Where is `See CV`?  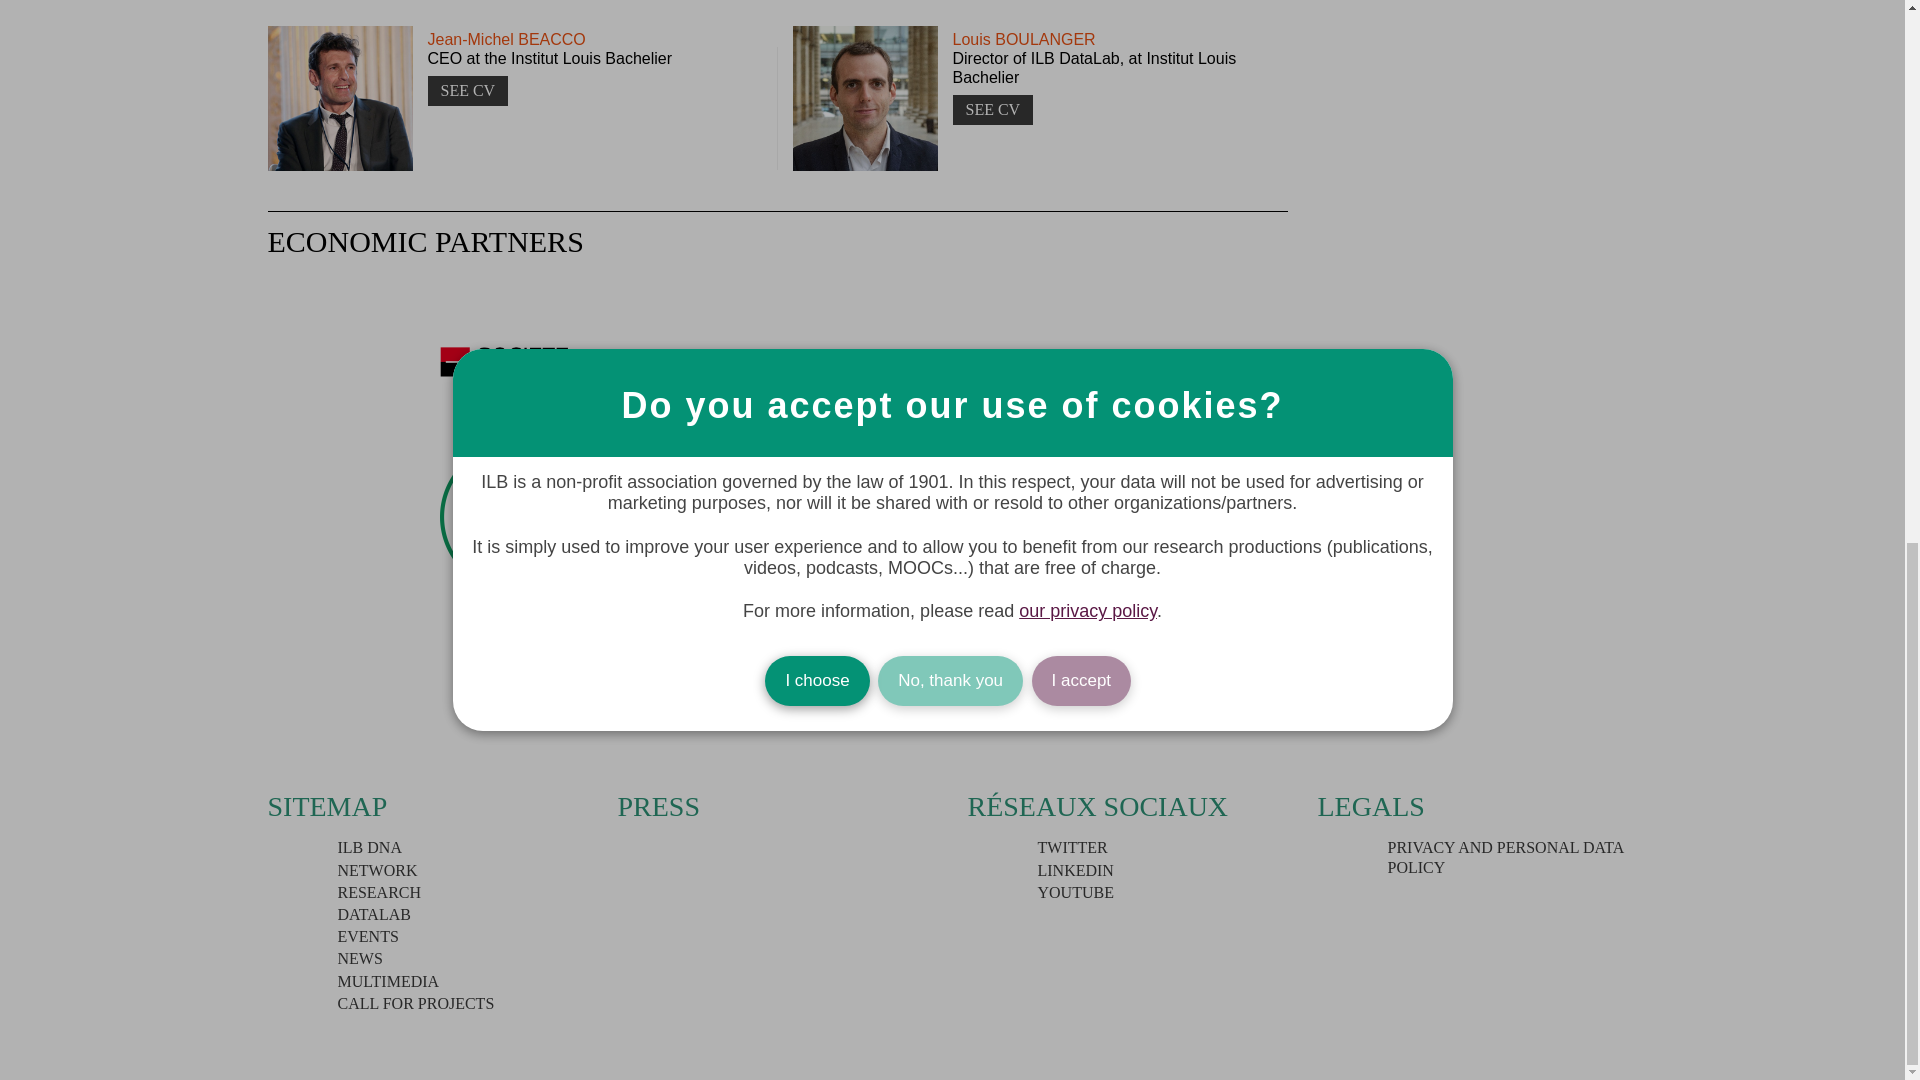
See CV is located at coordinates (468, 90).